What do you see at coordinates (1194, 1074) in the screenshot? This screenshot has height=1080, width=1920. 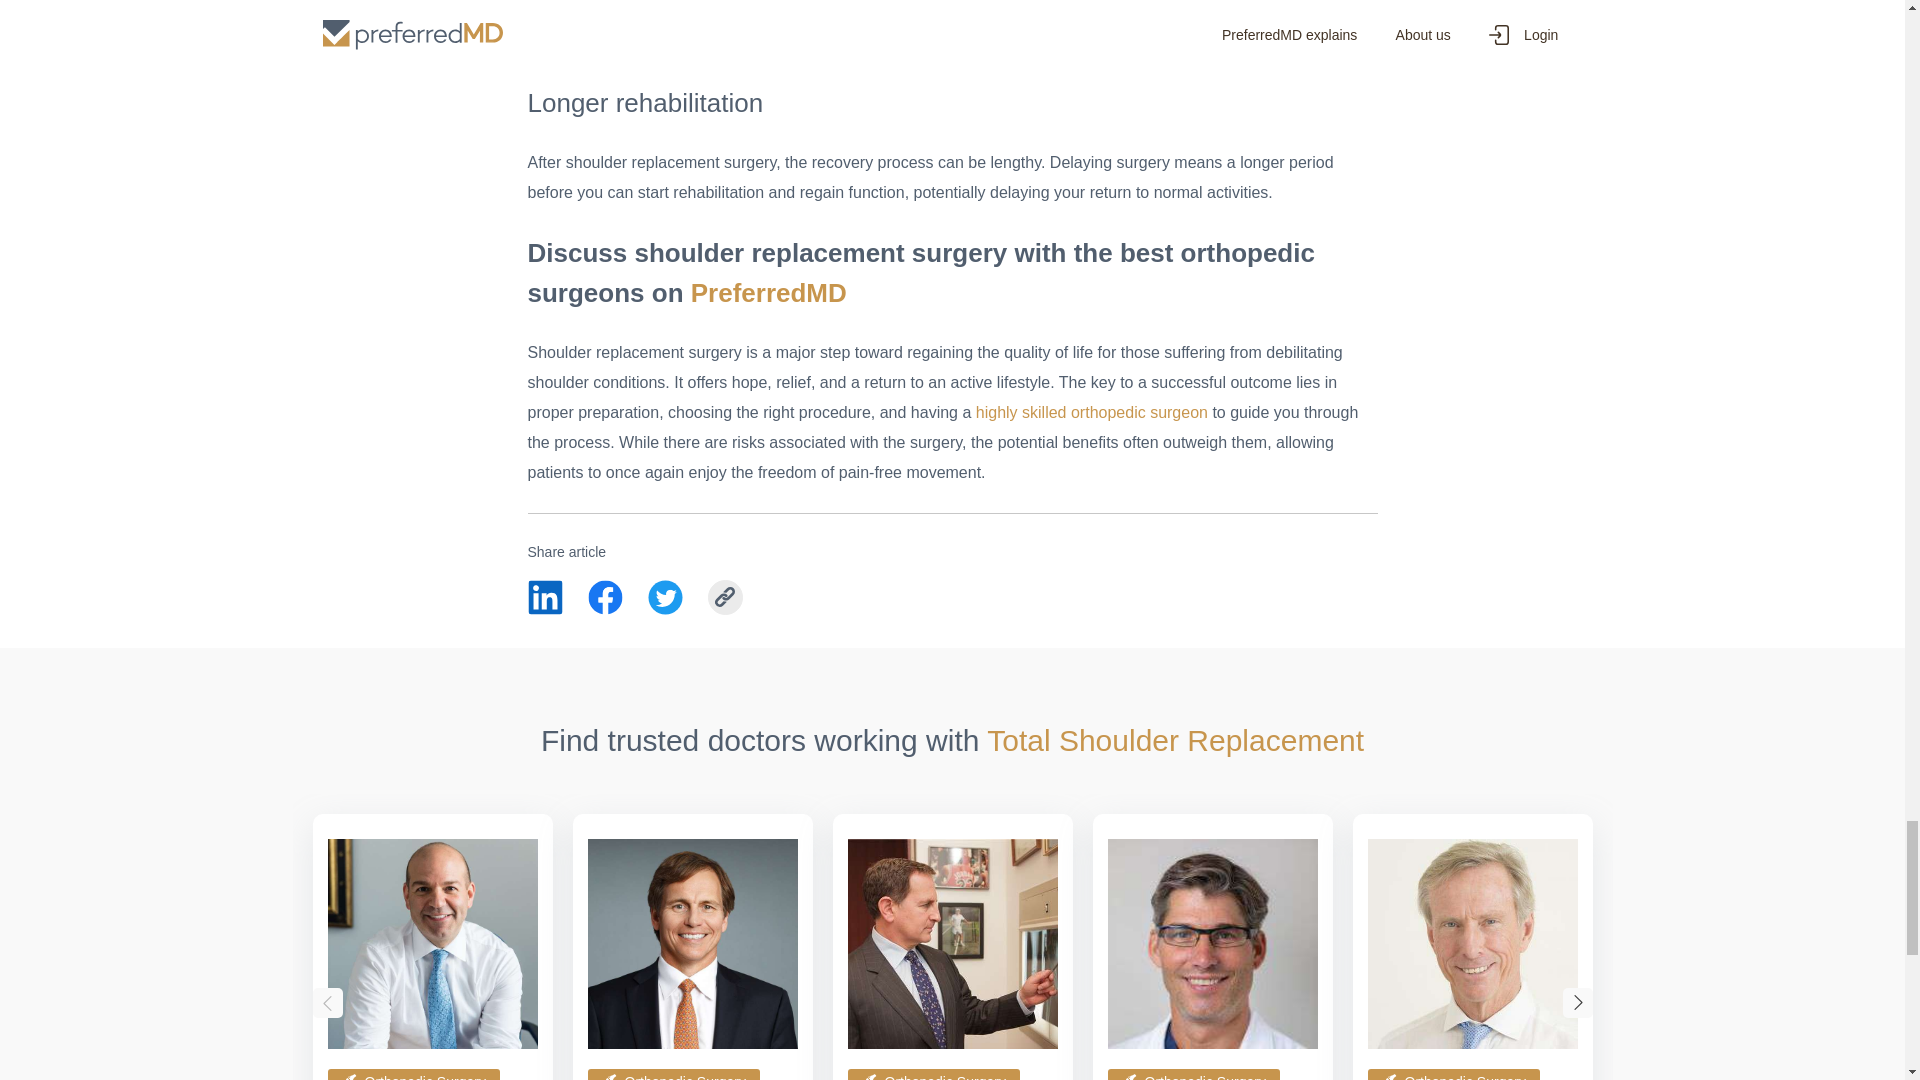 I see `Orthopedic Surgery` at bounding box center [1194, 1074].